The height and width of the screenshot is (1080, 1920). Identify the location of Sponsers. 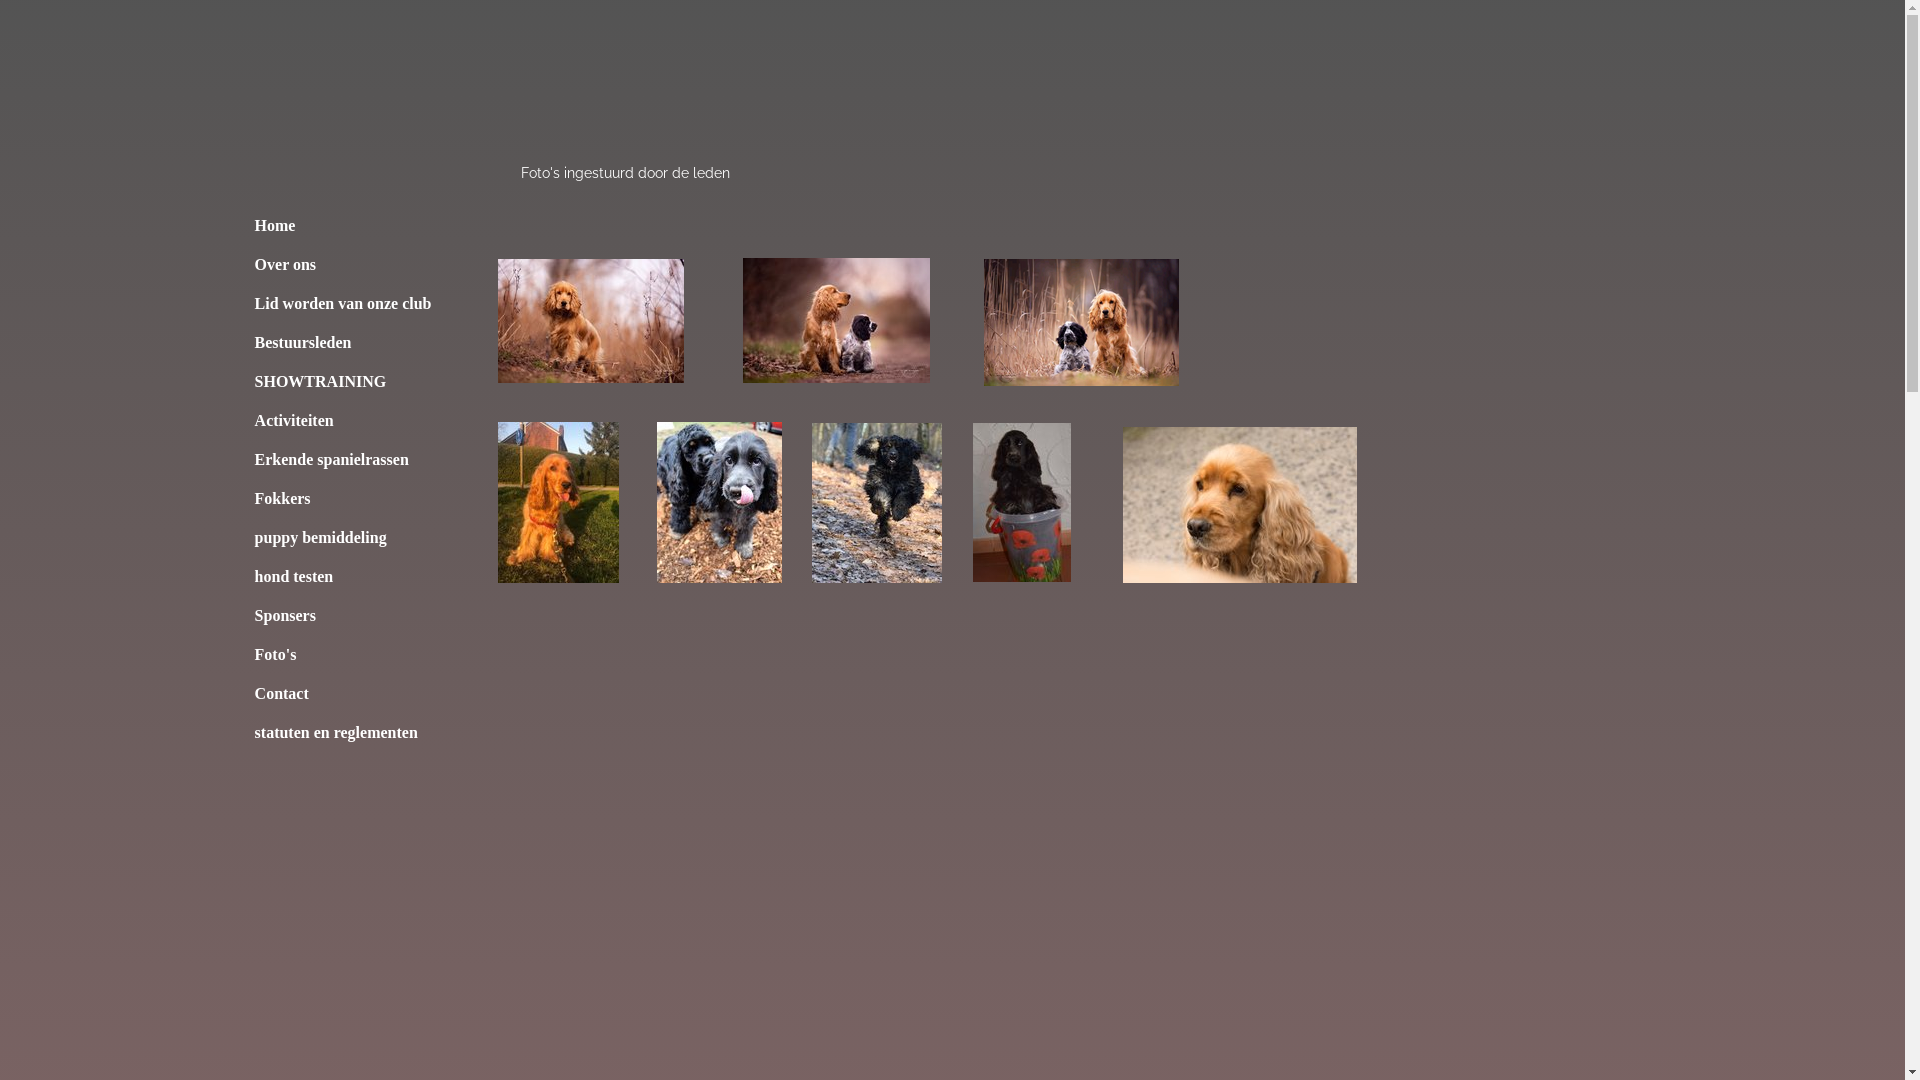
(343, 615).